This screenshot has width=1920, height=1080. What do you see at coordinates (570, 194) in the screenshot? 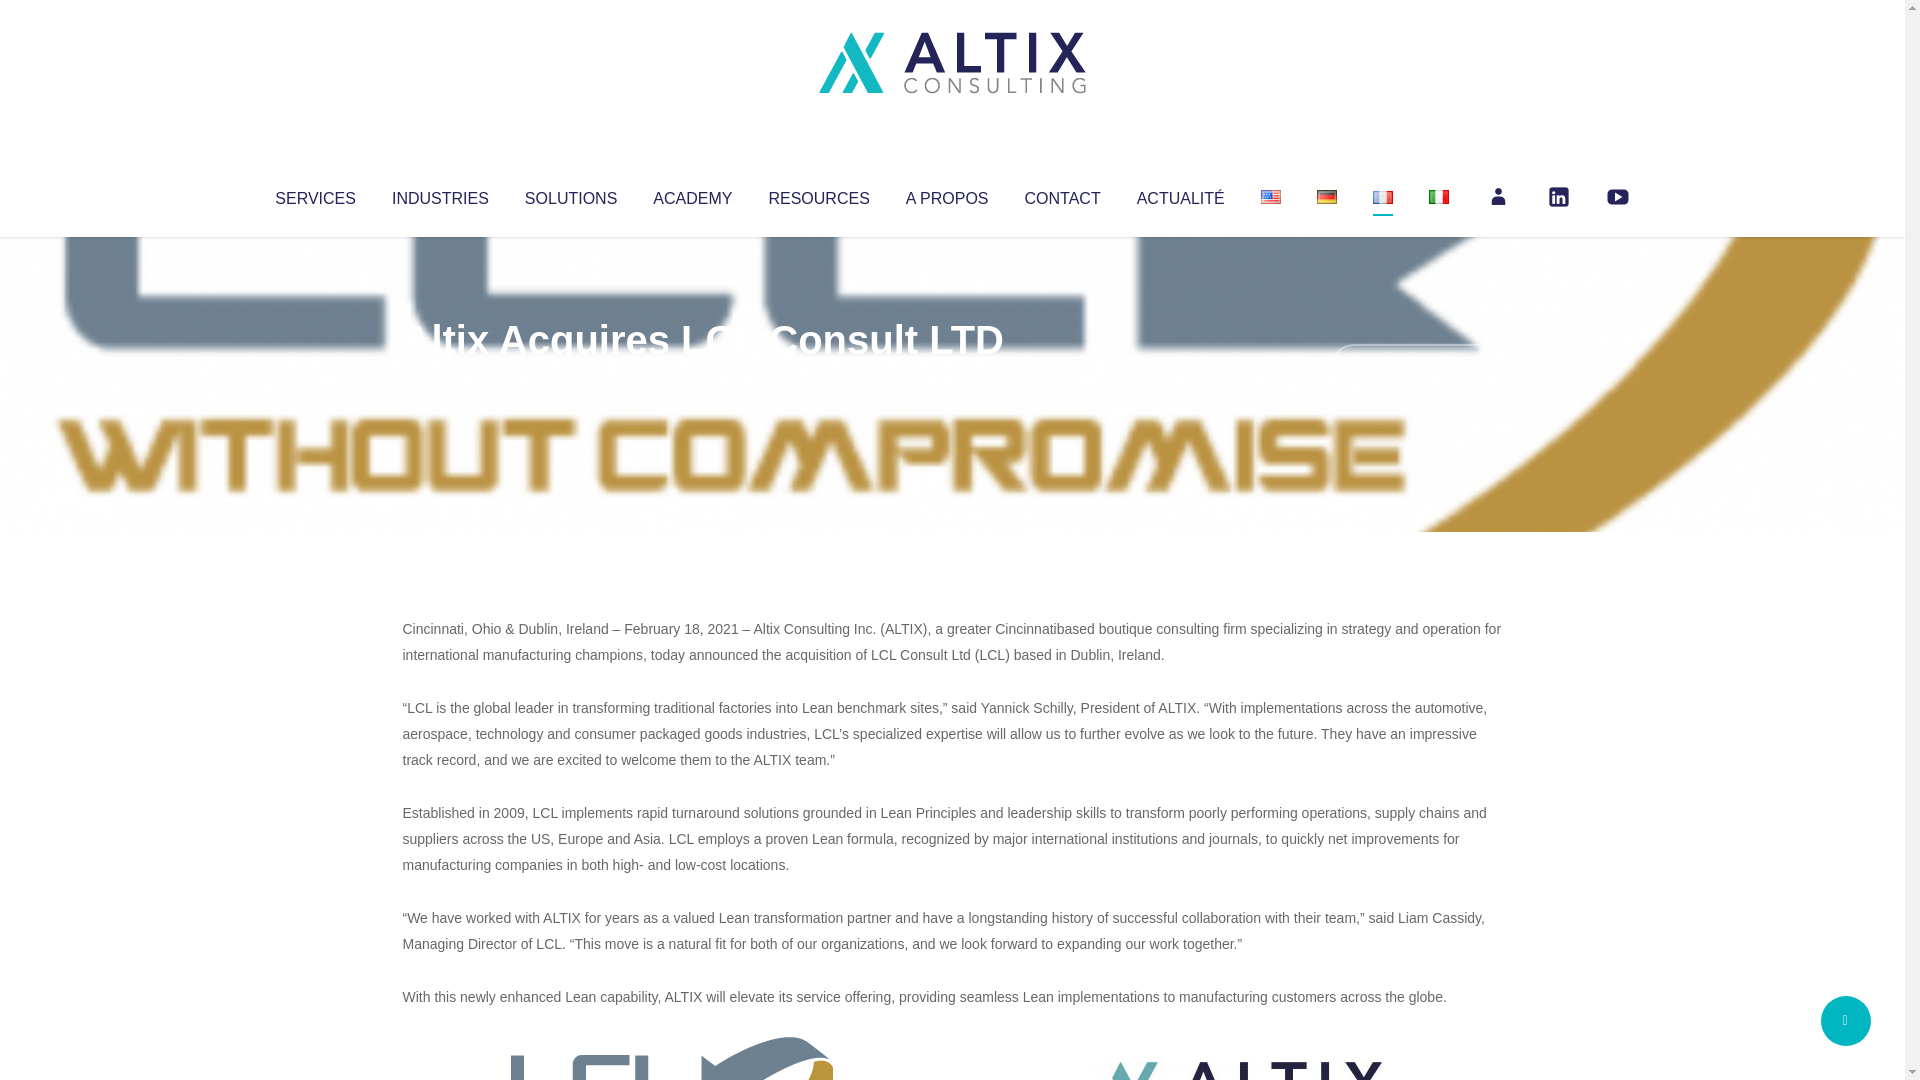
I see `SOLUTIONS` at bounding box center [570, 194].